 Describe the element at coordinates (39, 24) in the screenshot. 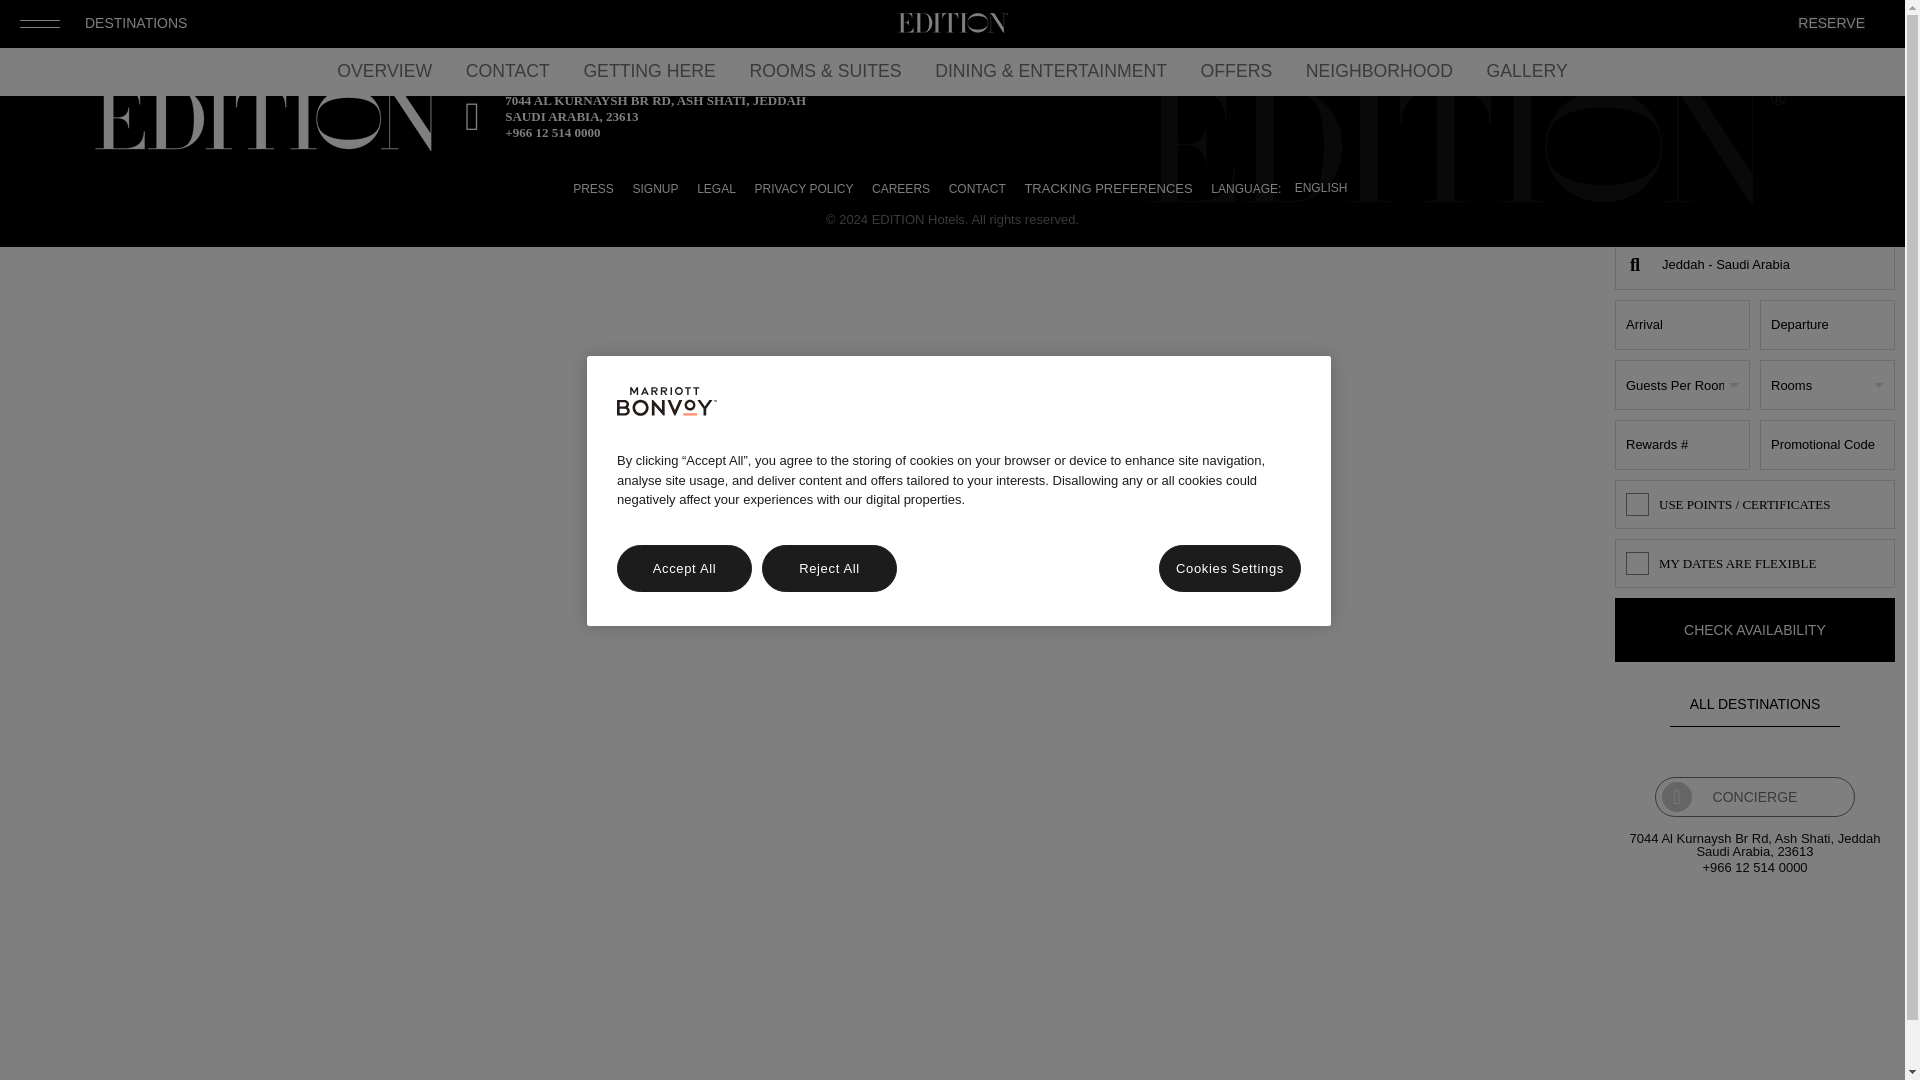

I see `Hamburger Navigation` at that location.